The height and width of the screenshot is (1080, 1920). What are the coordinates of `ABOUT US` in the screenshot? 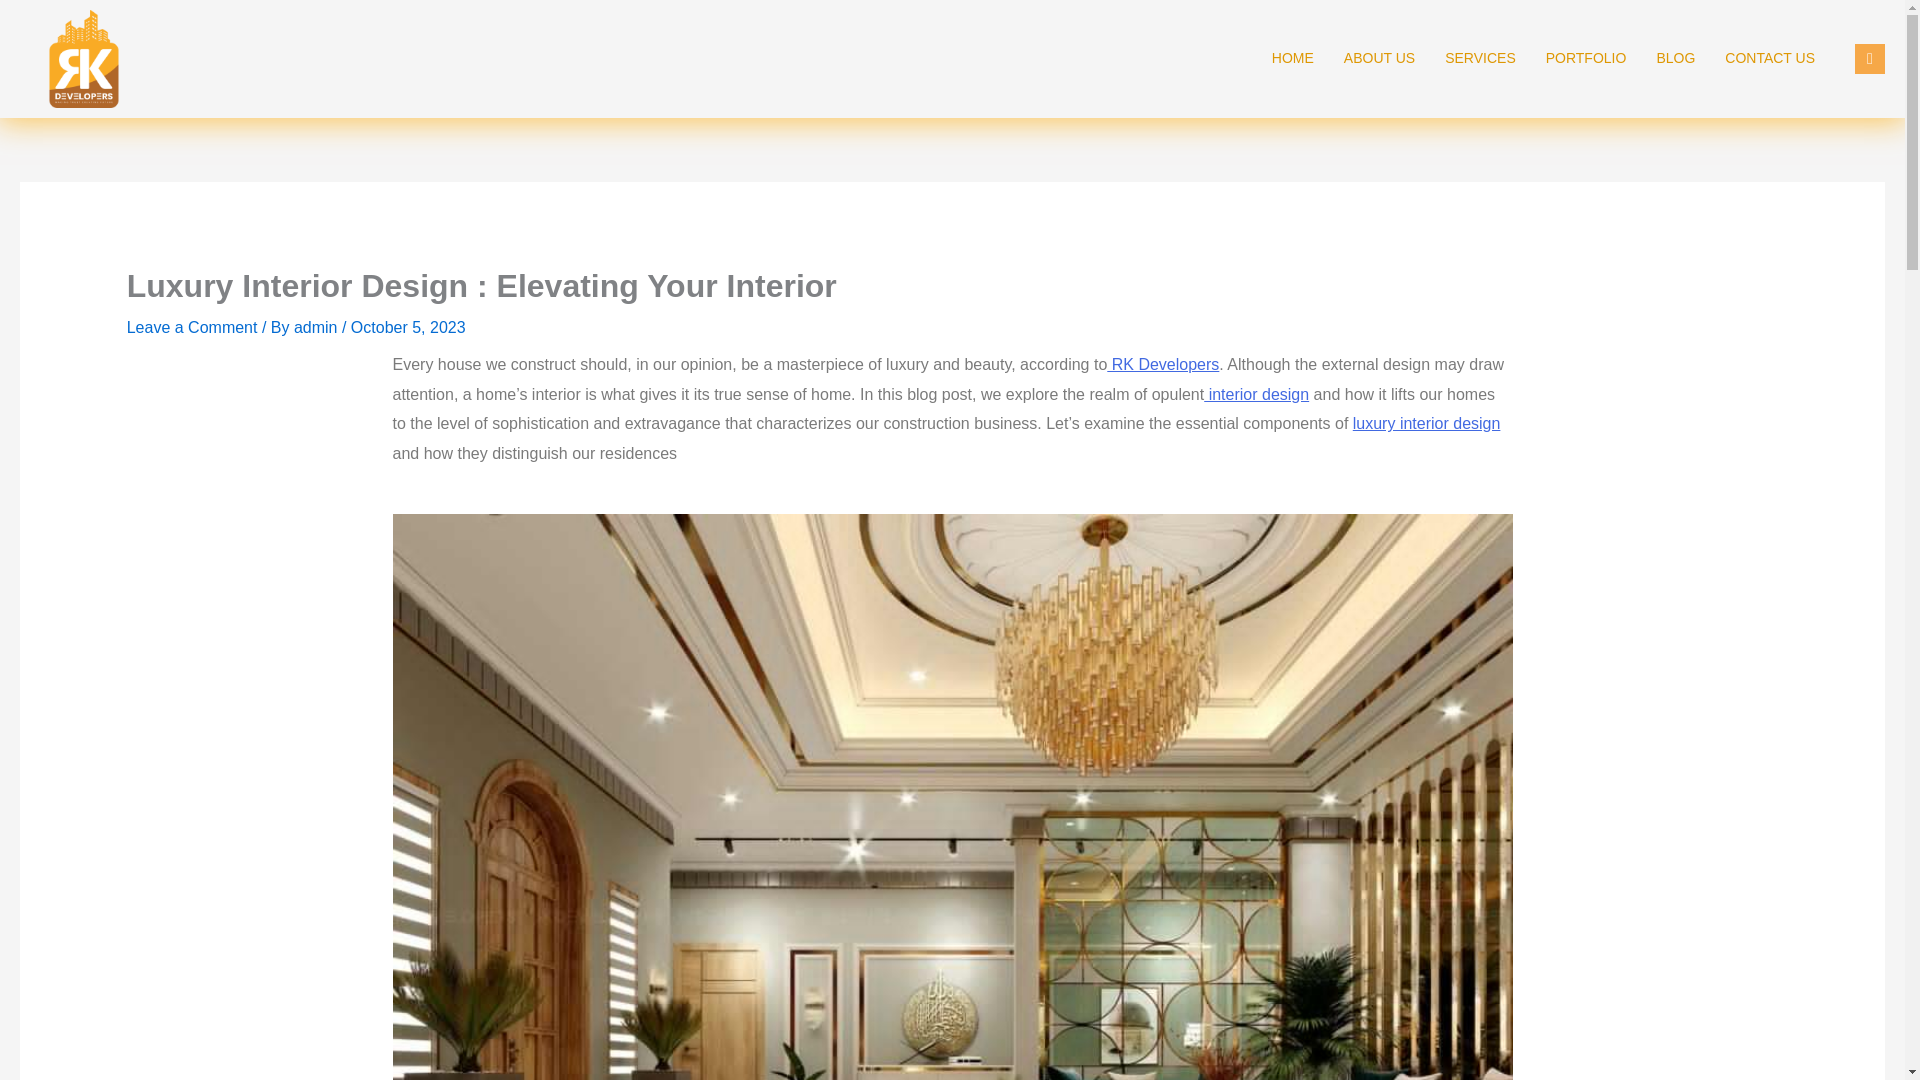 It's located at (1379, 58).